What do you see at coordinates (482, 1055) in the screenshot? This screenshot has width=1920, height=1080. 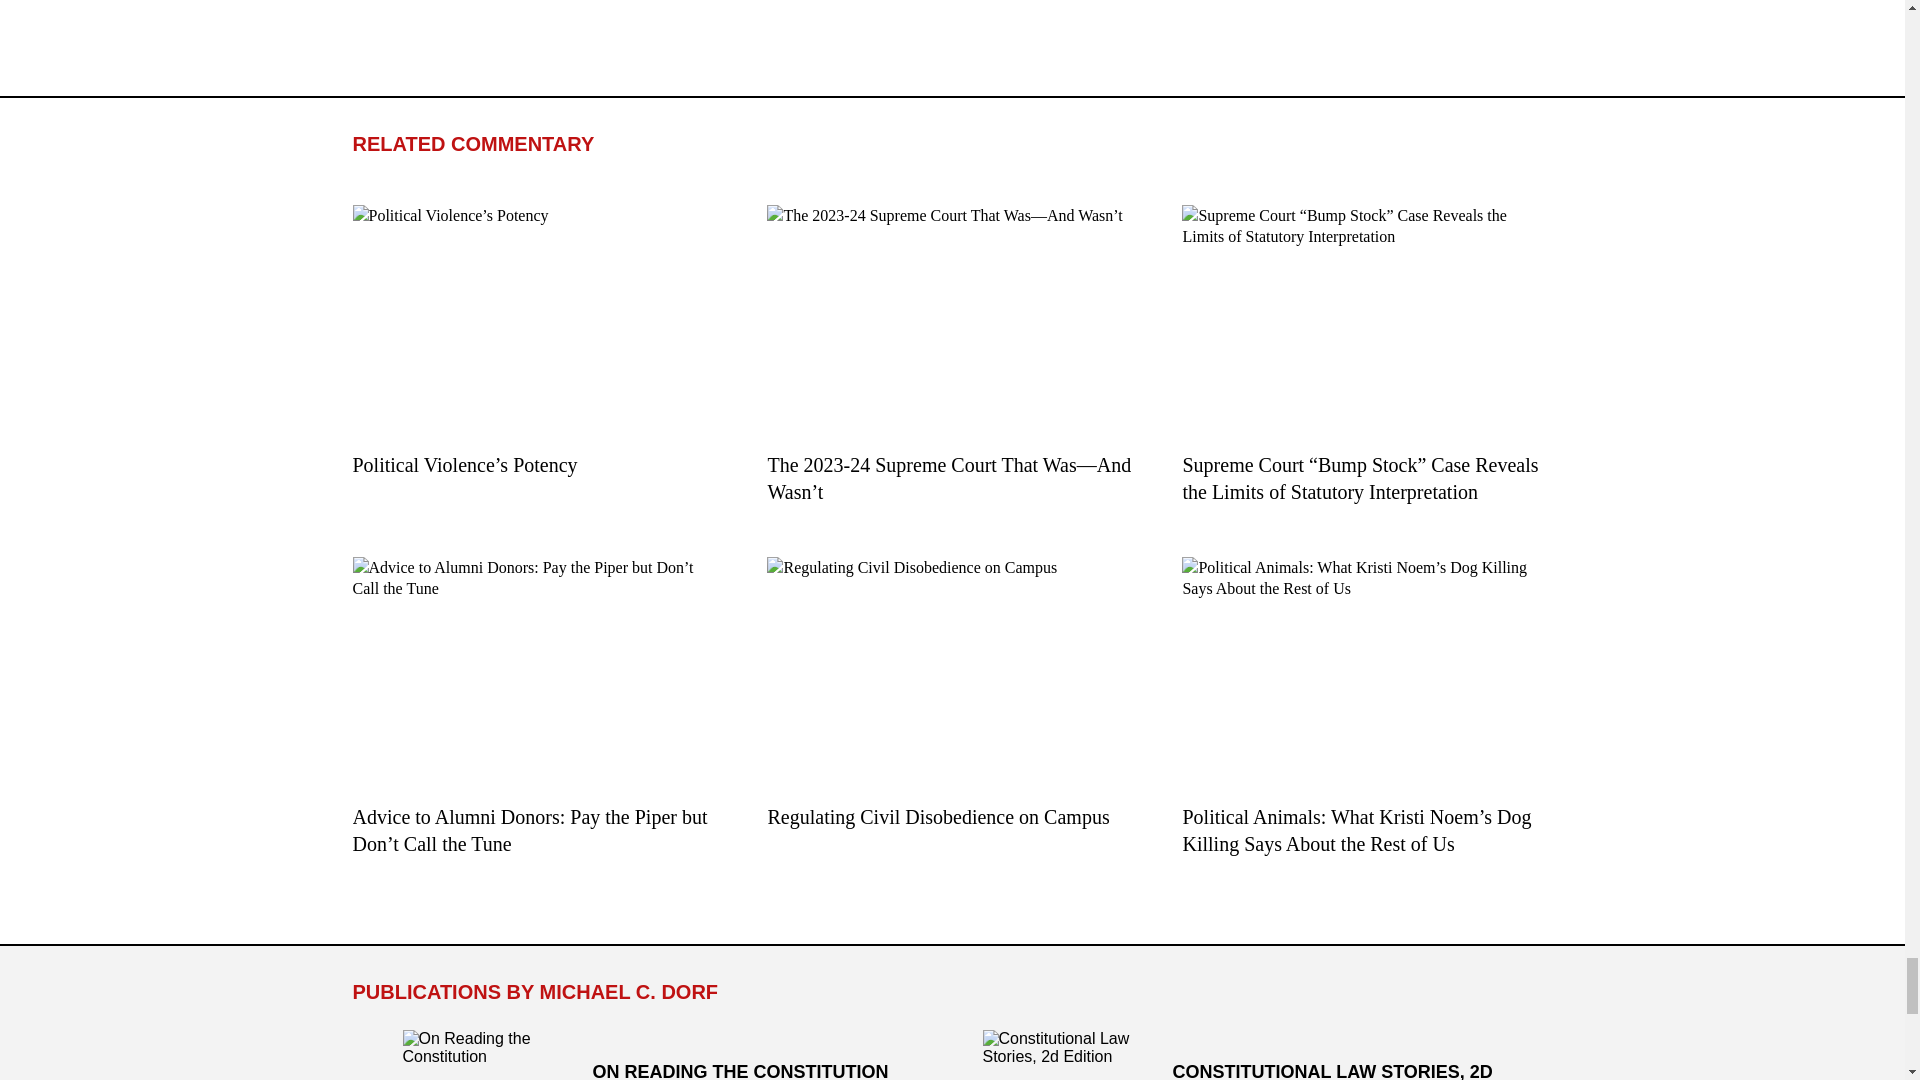 I see `On Reading the Constitution` at bounding box center [482, 1055].